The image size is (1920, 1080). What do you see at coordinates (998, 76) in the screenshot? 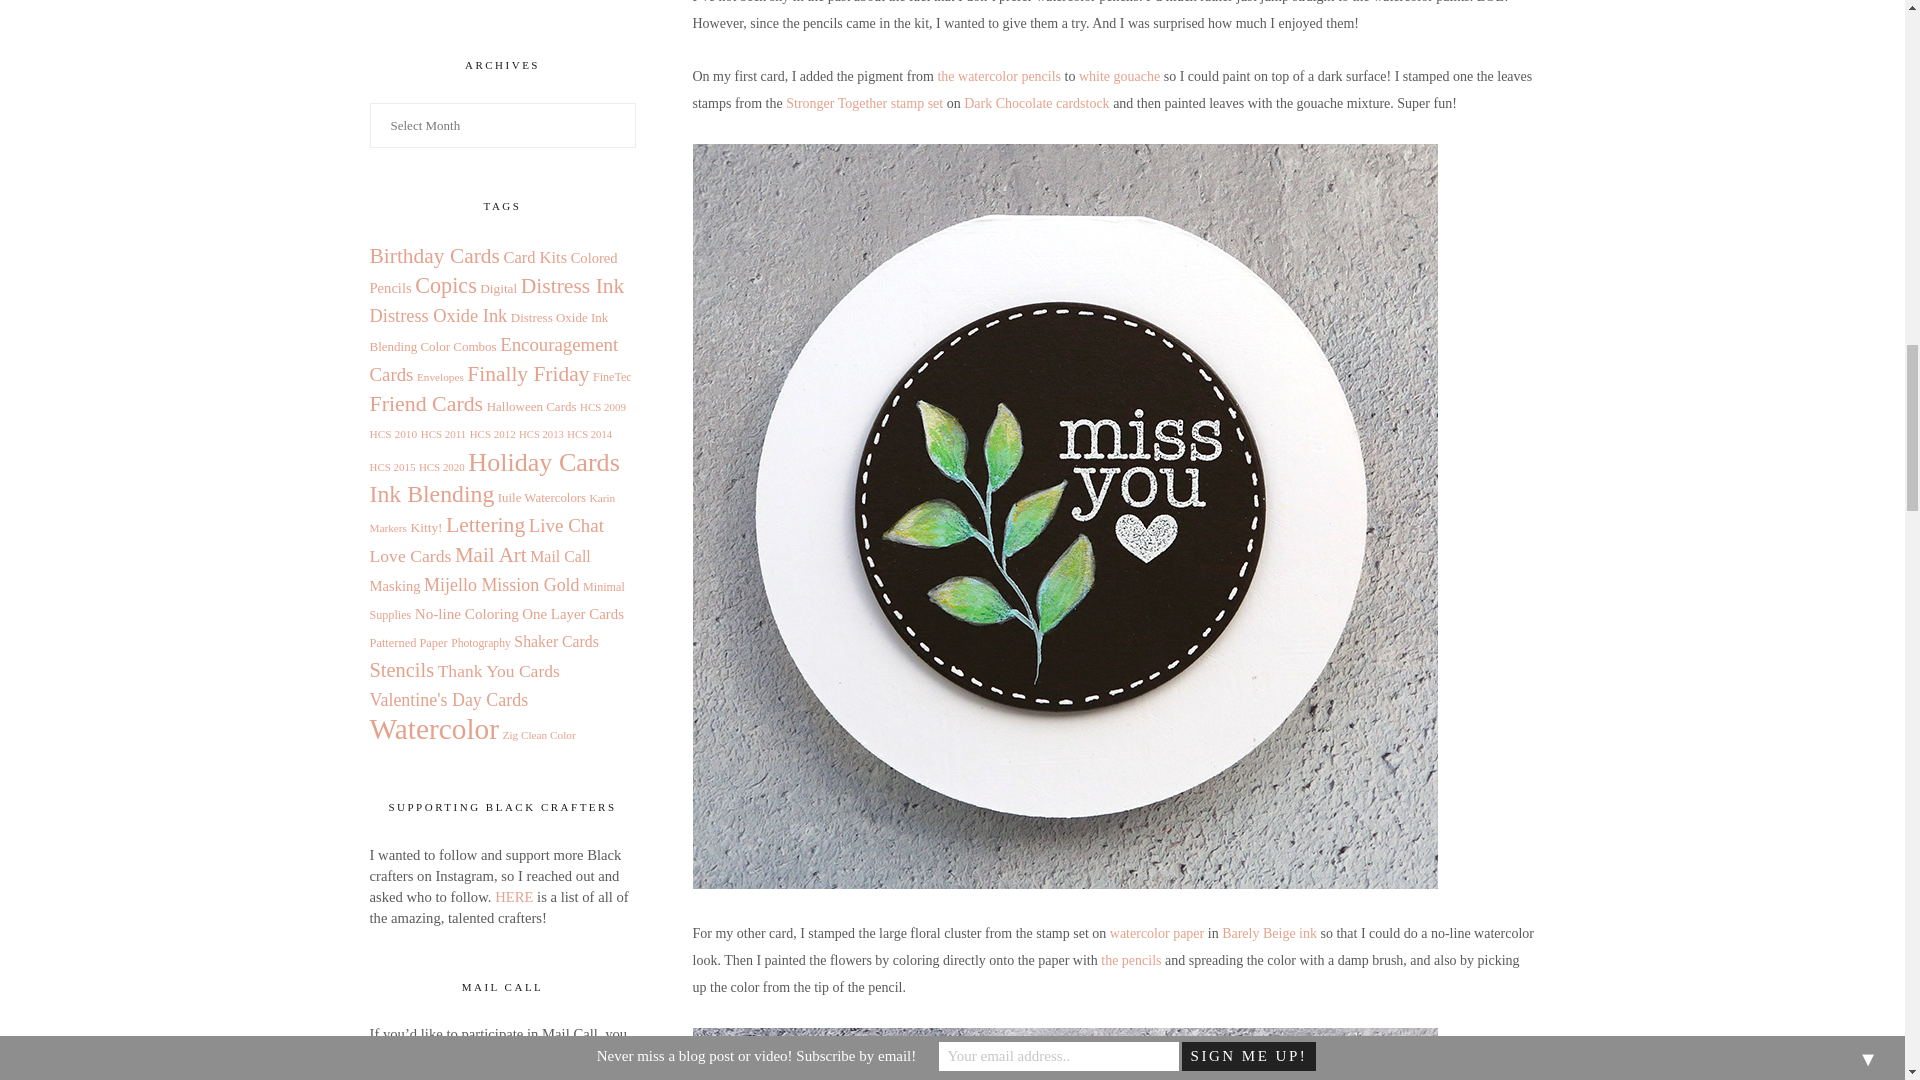
I see `the watercolor pencils` at bounding box center [998, 76].